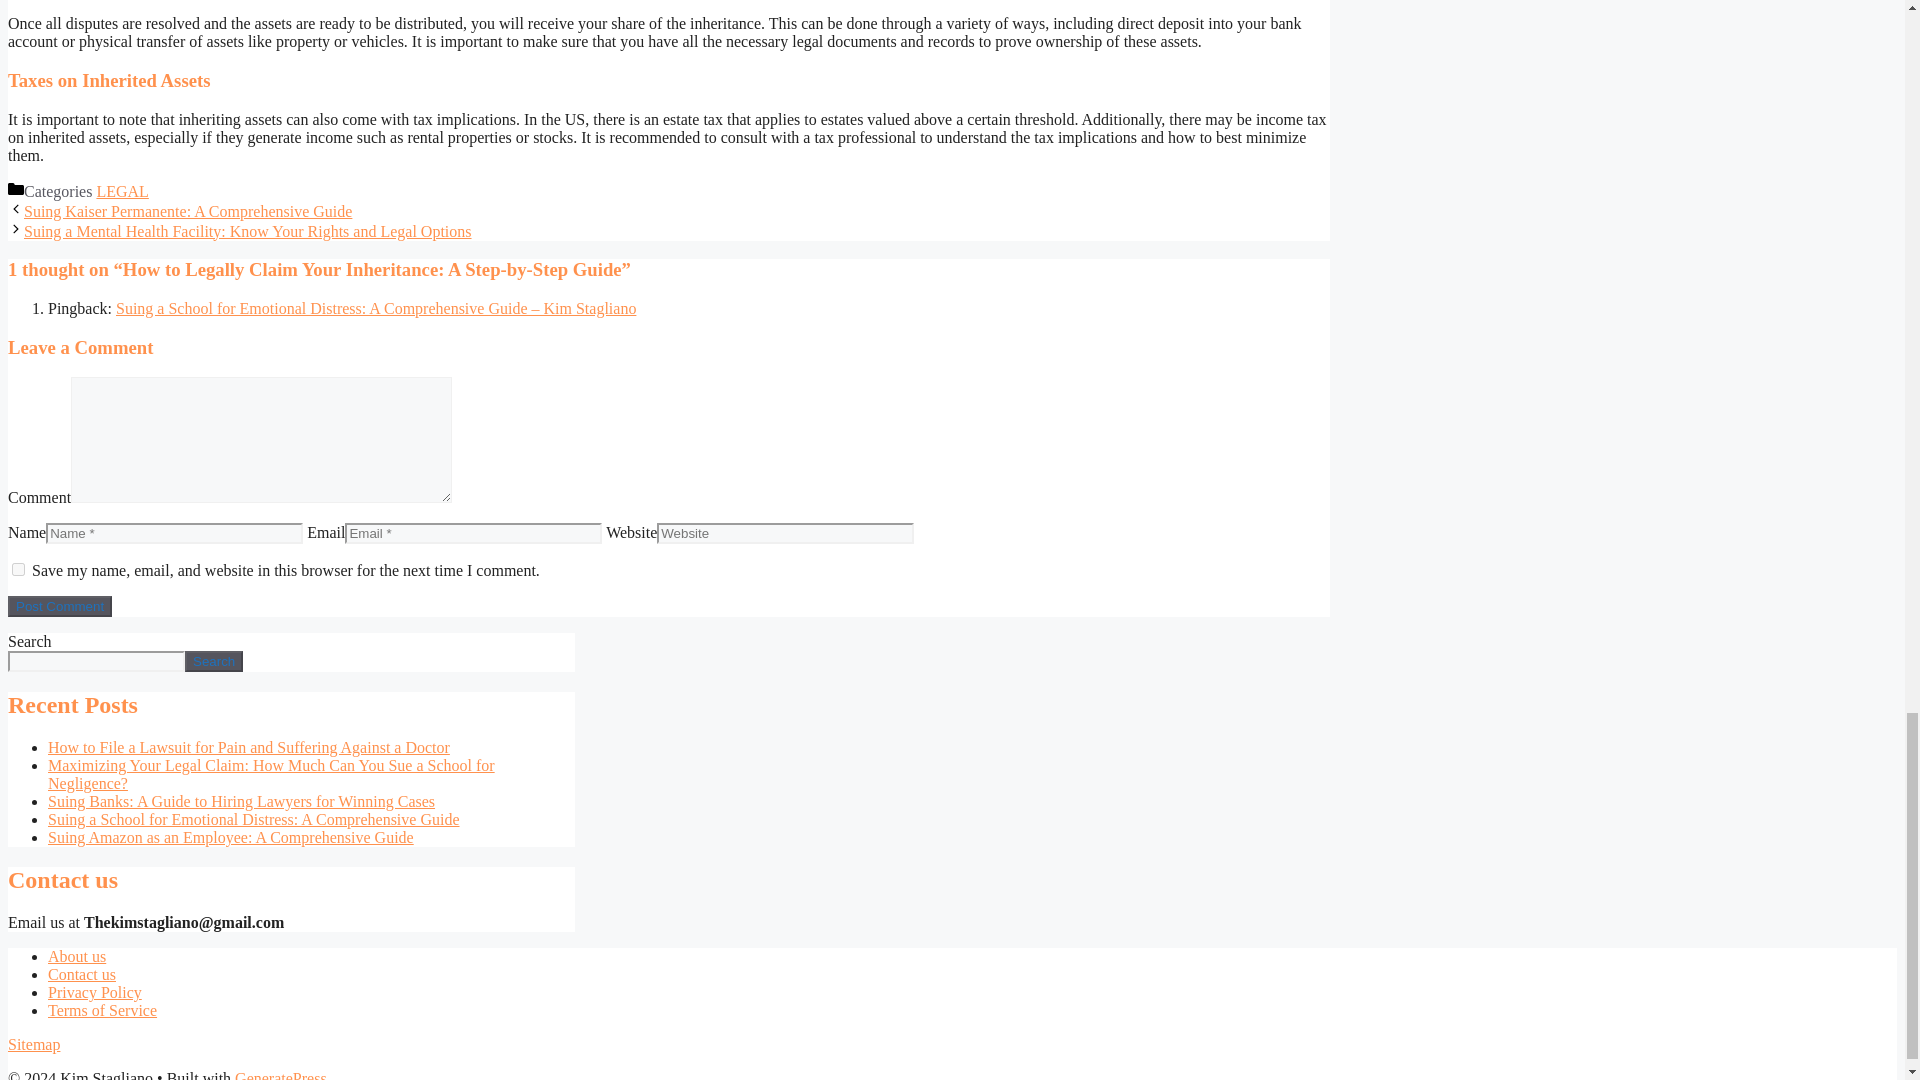  What do you see at coordinates (254, 820) in the screenshot?
I see `Suing a School for Emotional Distress: A Comprehensive Guide` at bounding box center [254, 820].